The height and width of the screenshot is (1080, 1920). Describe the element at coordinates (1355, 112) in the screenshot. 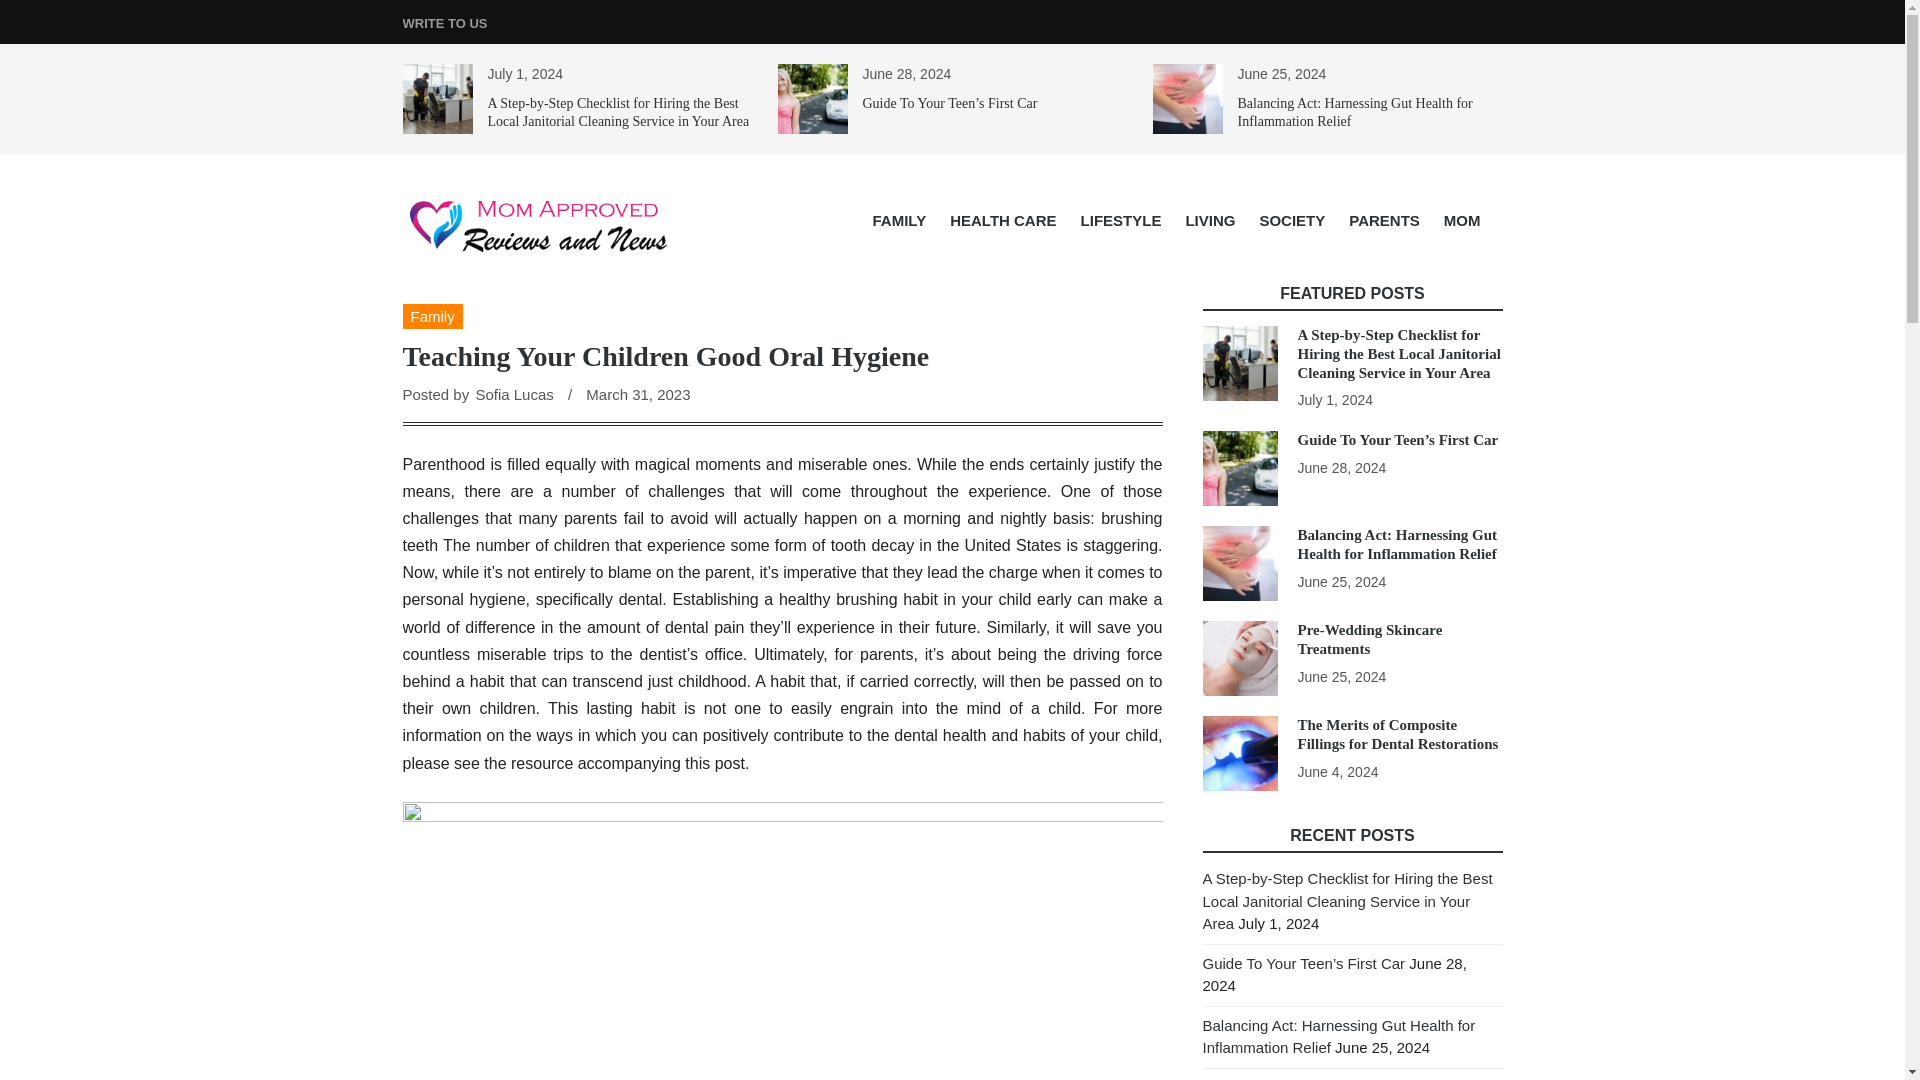

I see `Balancing Act: Harnessing Gut Health for Inflammation Relief` at that location.